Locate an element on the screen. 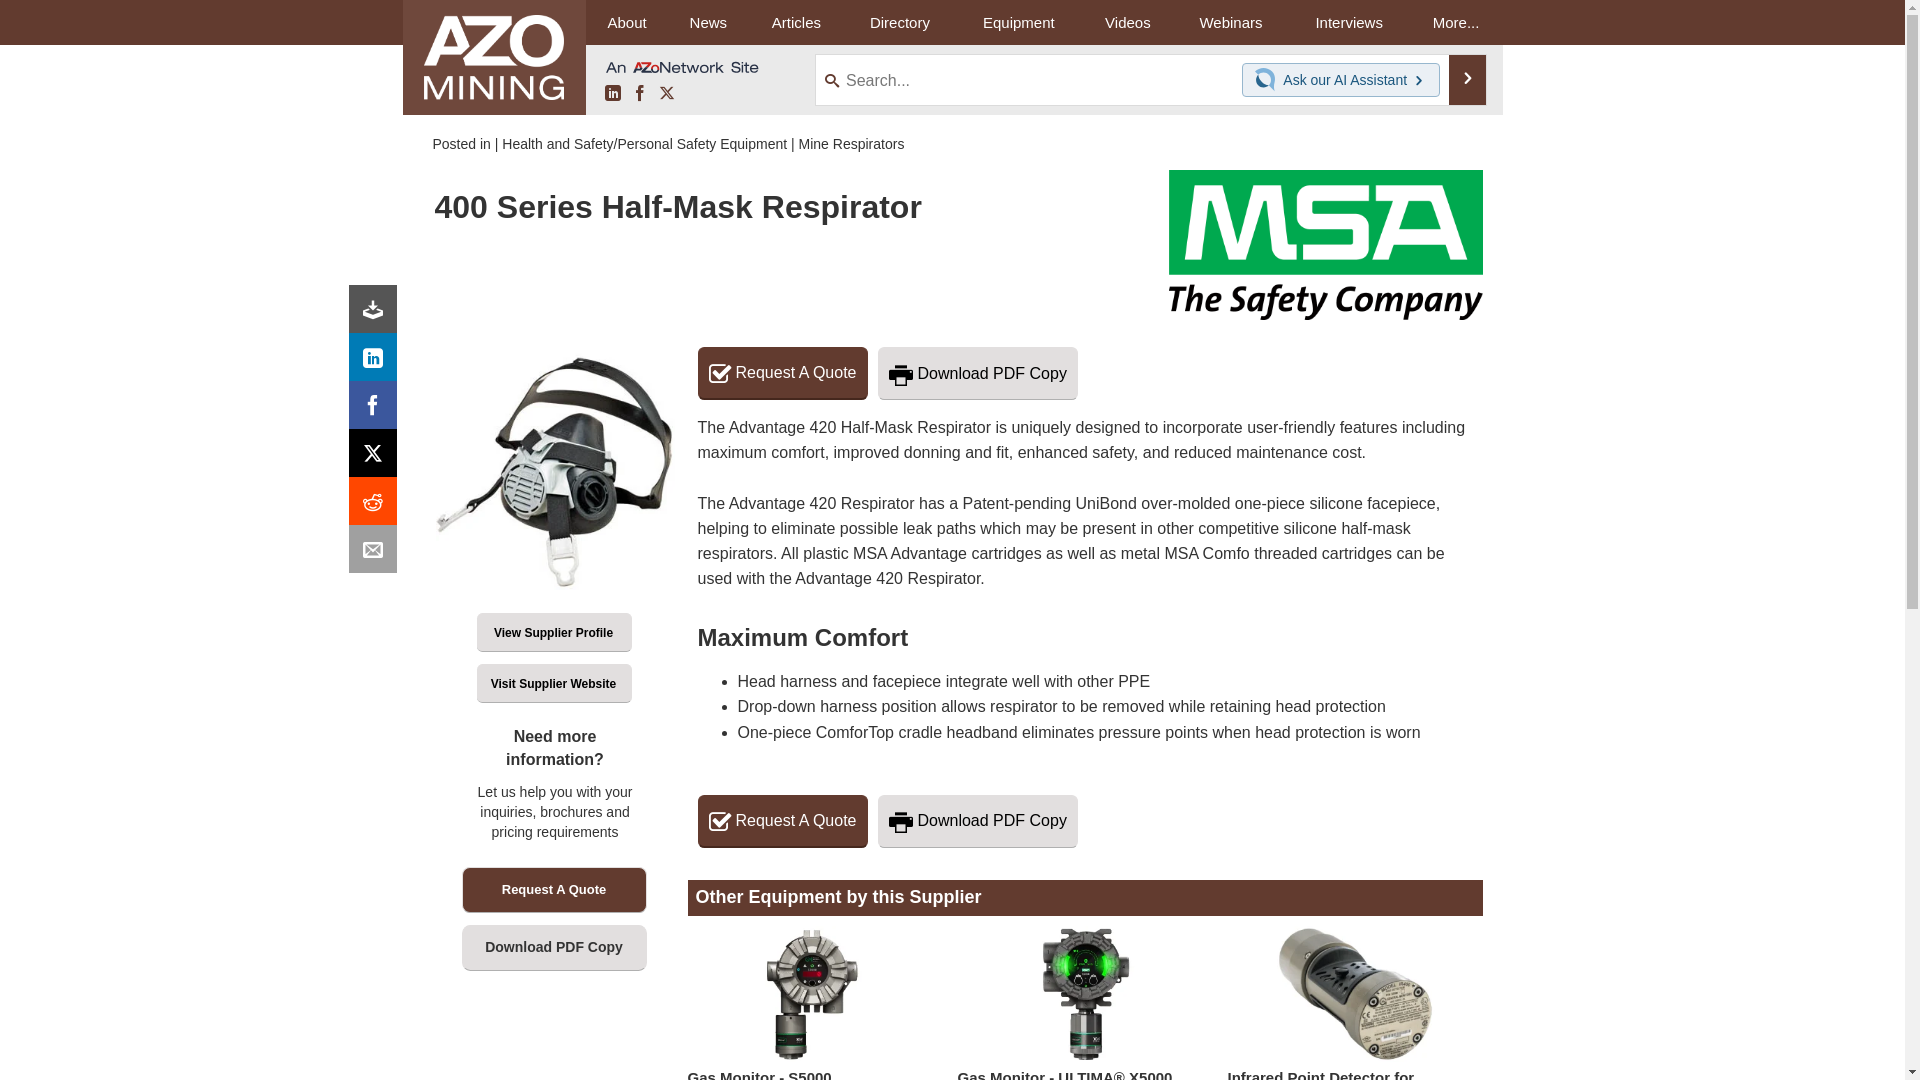 Image resolution: width=1920 pixels, height=1080 pixels. MSA - The Safety Company logo. is located at coordinates (1280, 244).